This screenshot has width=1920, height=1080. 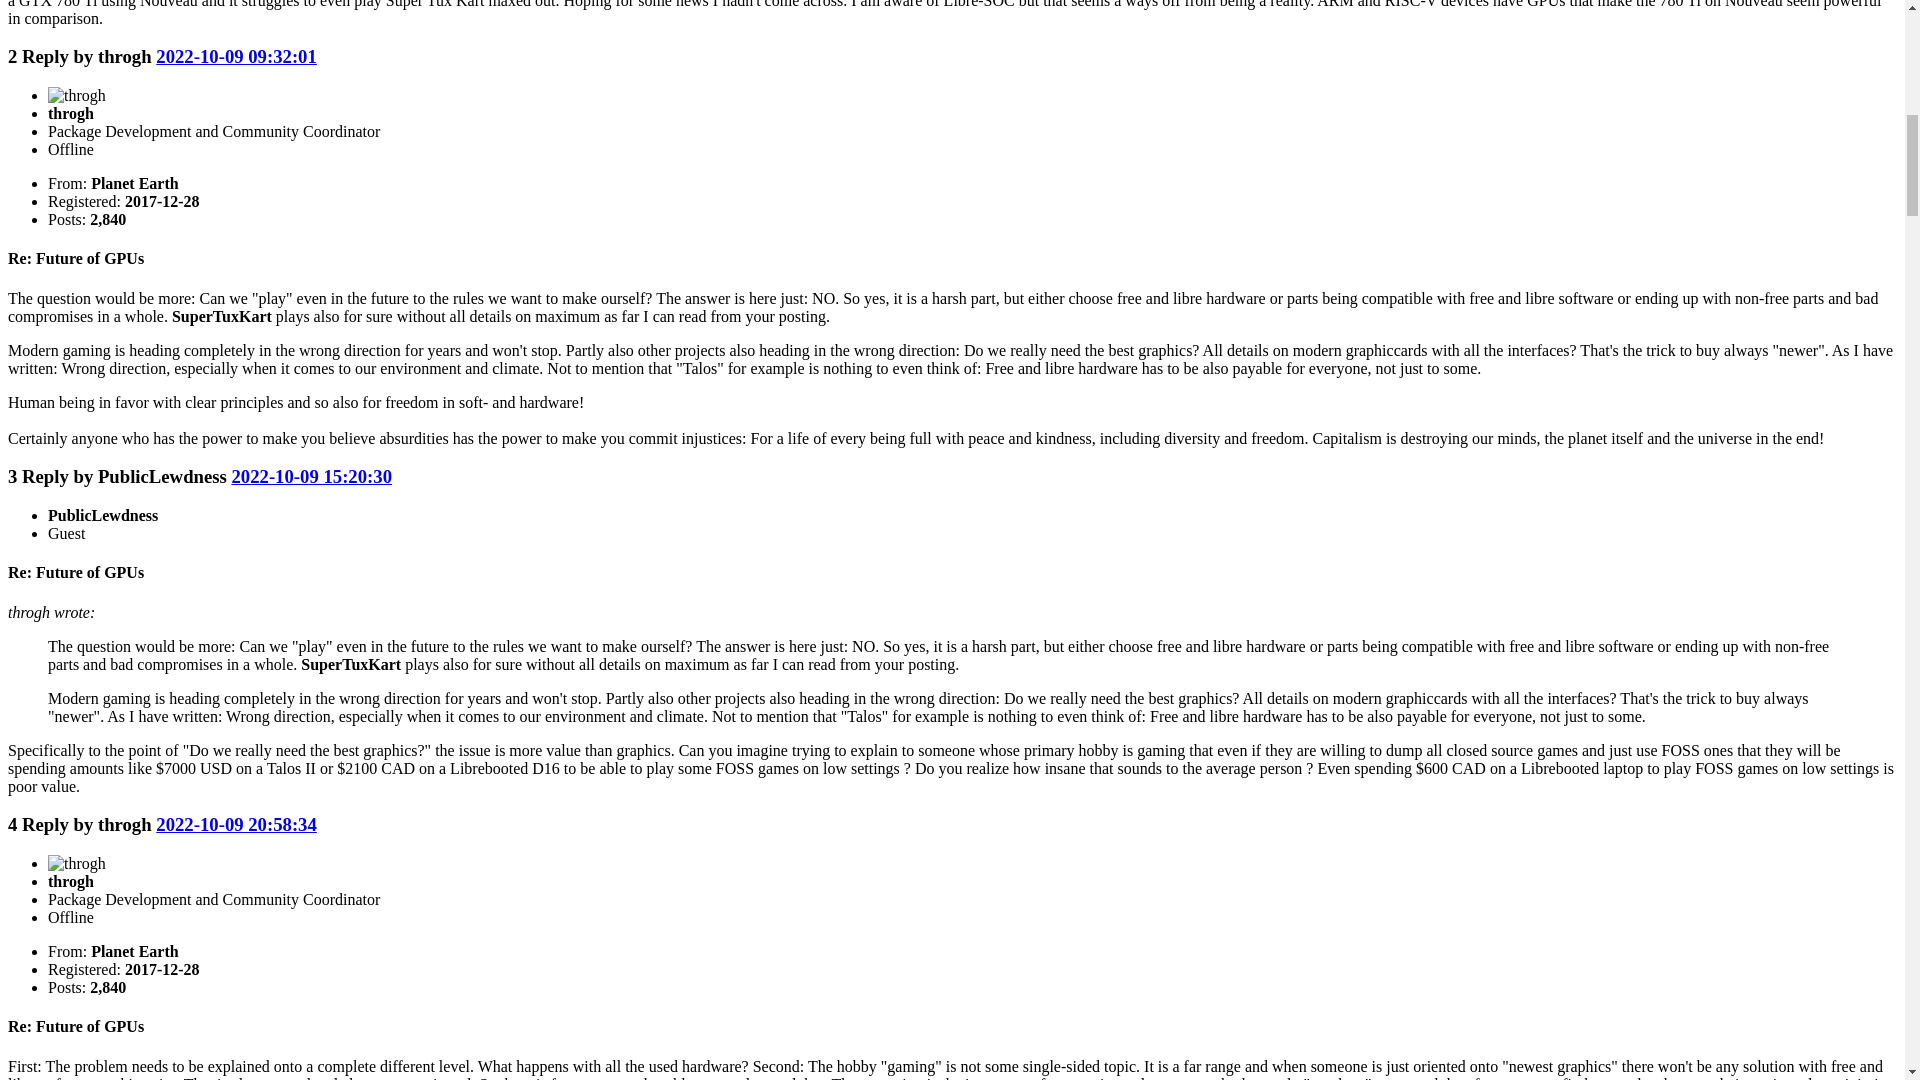 What do you see at coordinates (236, 824) in the screenshot?
I see `2022-10-09 20:58:34` at bounding box center [236, 824].